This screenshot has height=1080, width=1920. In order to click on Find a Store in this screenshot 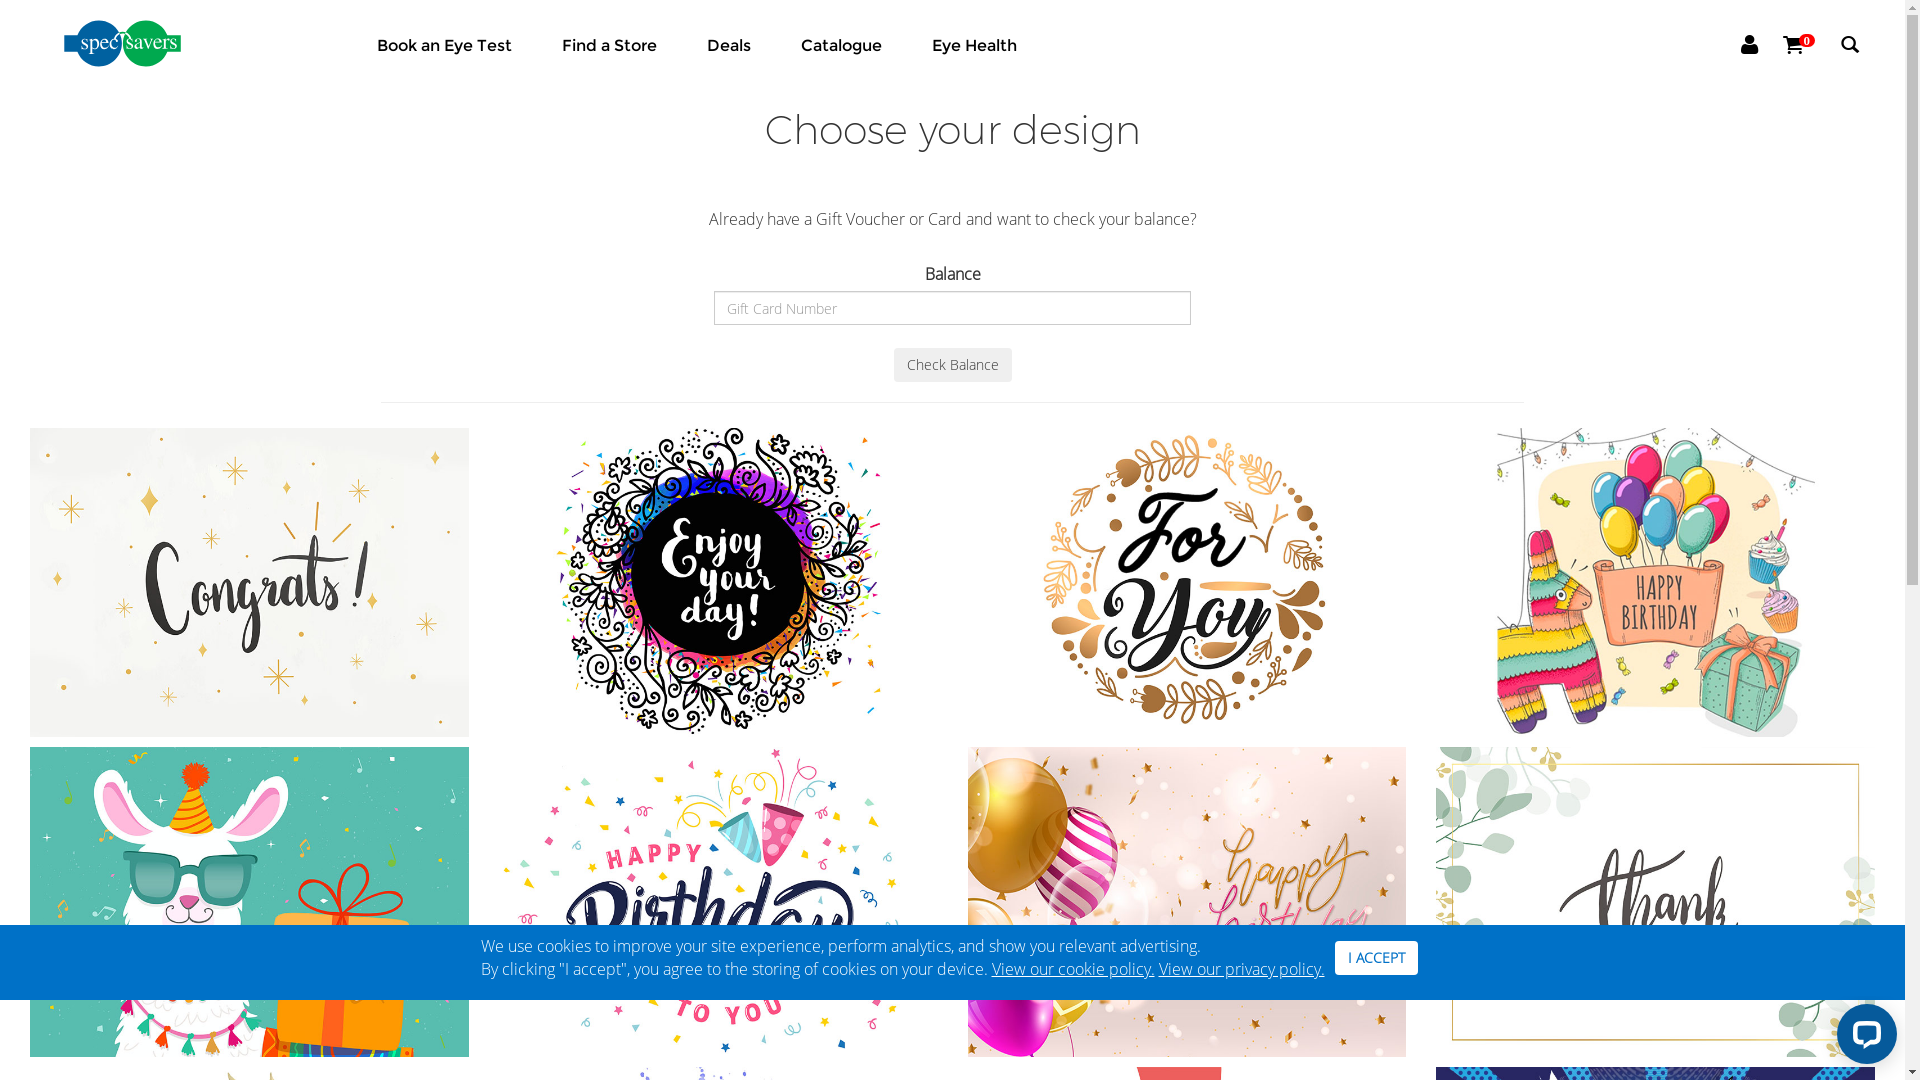, I will do `click(610, 46)`.